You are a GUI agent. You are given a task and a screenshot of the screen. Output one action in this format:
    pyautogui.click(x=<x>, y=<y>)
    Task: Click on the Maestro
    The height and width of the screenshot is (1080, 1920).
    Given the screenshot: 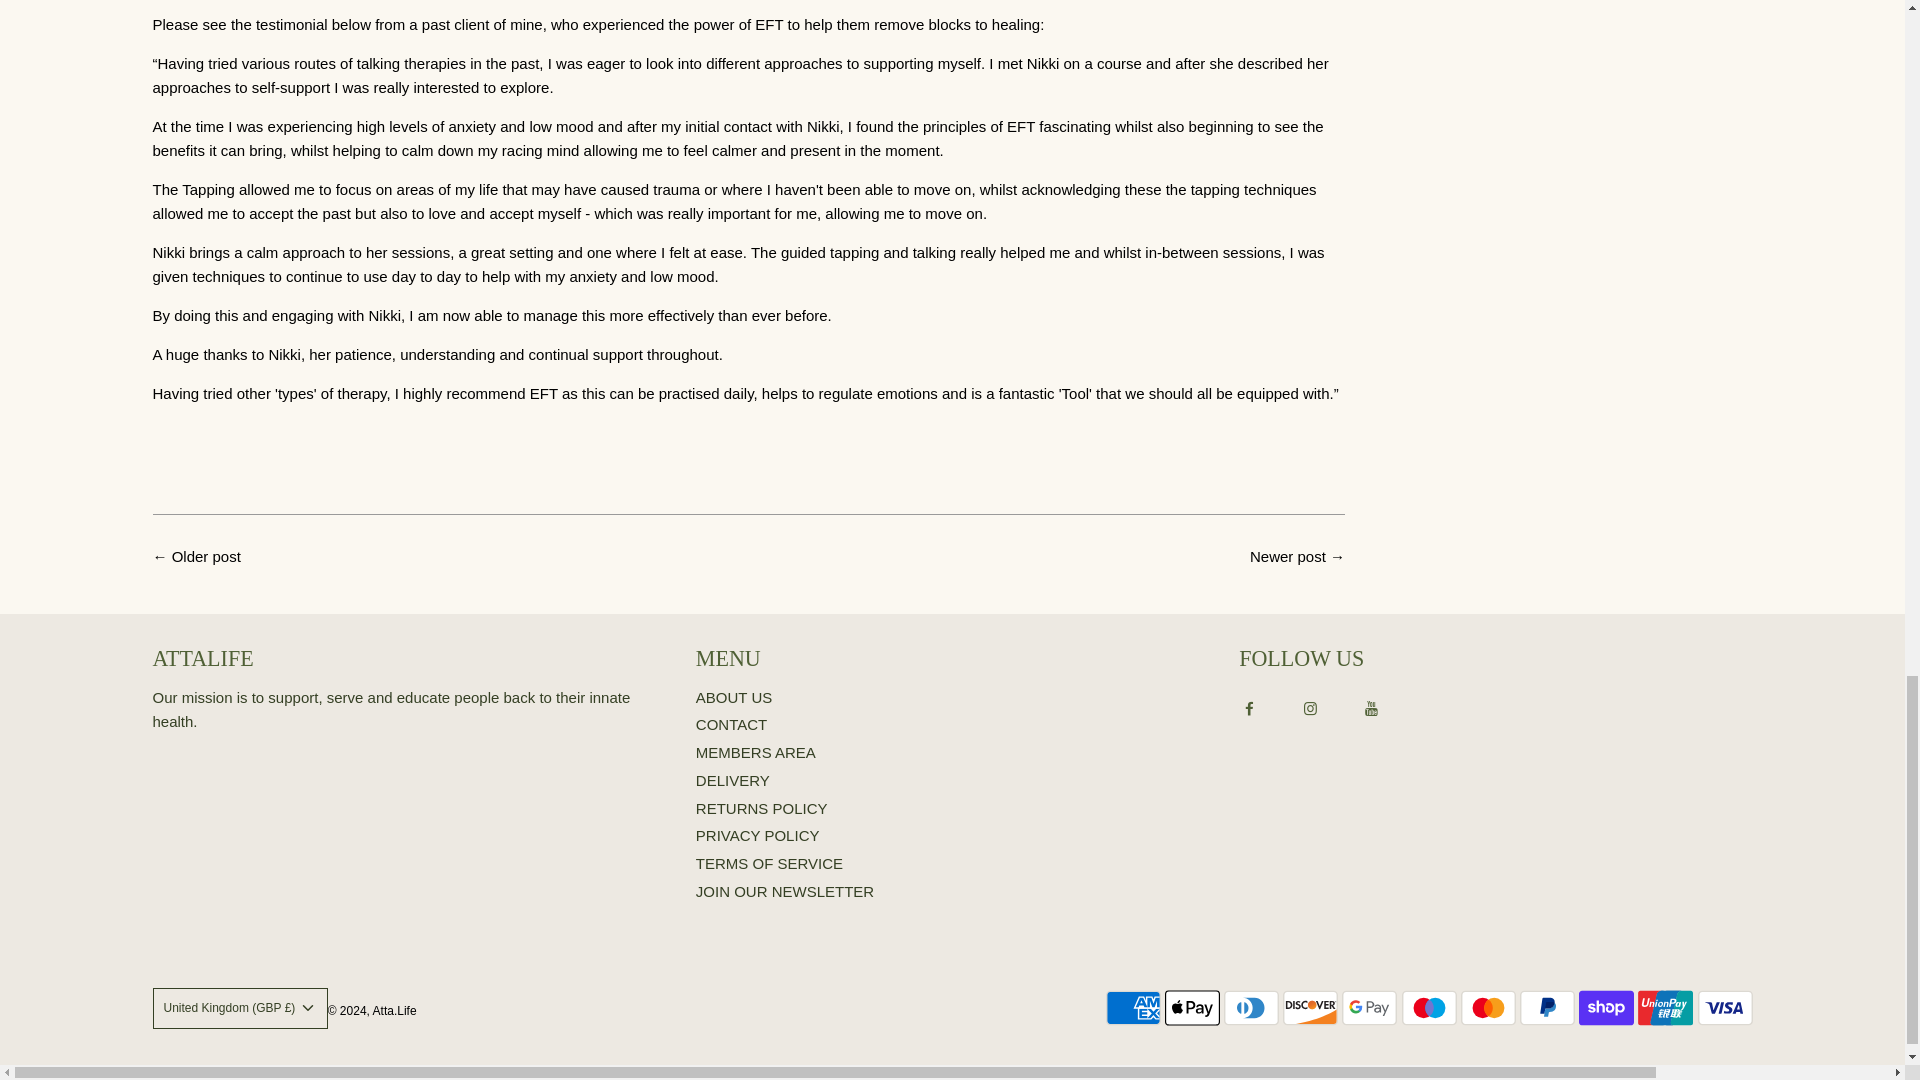 What is the action you would take?
    pyautogui.click(x=1429, y=1008)
    